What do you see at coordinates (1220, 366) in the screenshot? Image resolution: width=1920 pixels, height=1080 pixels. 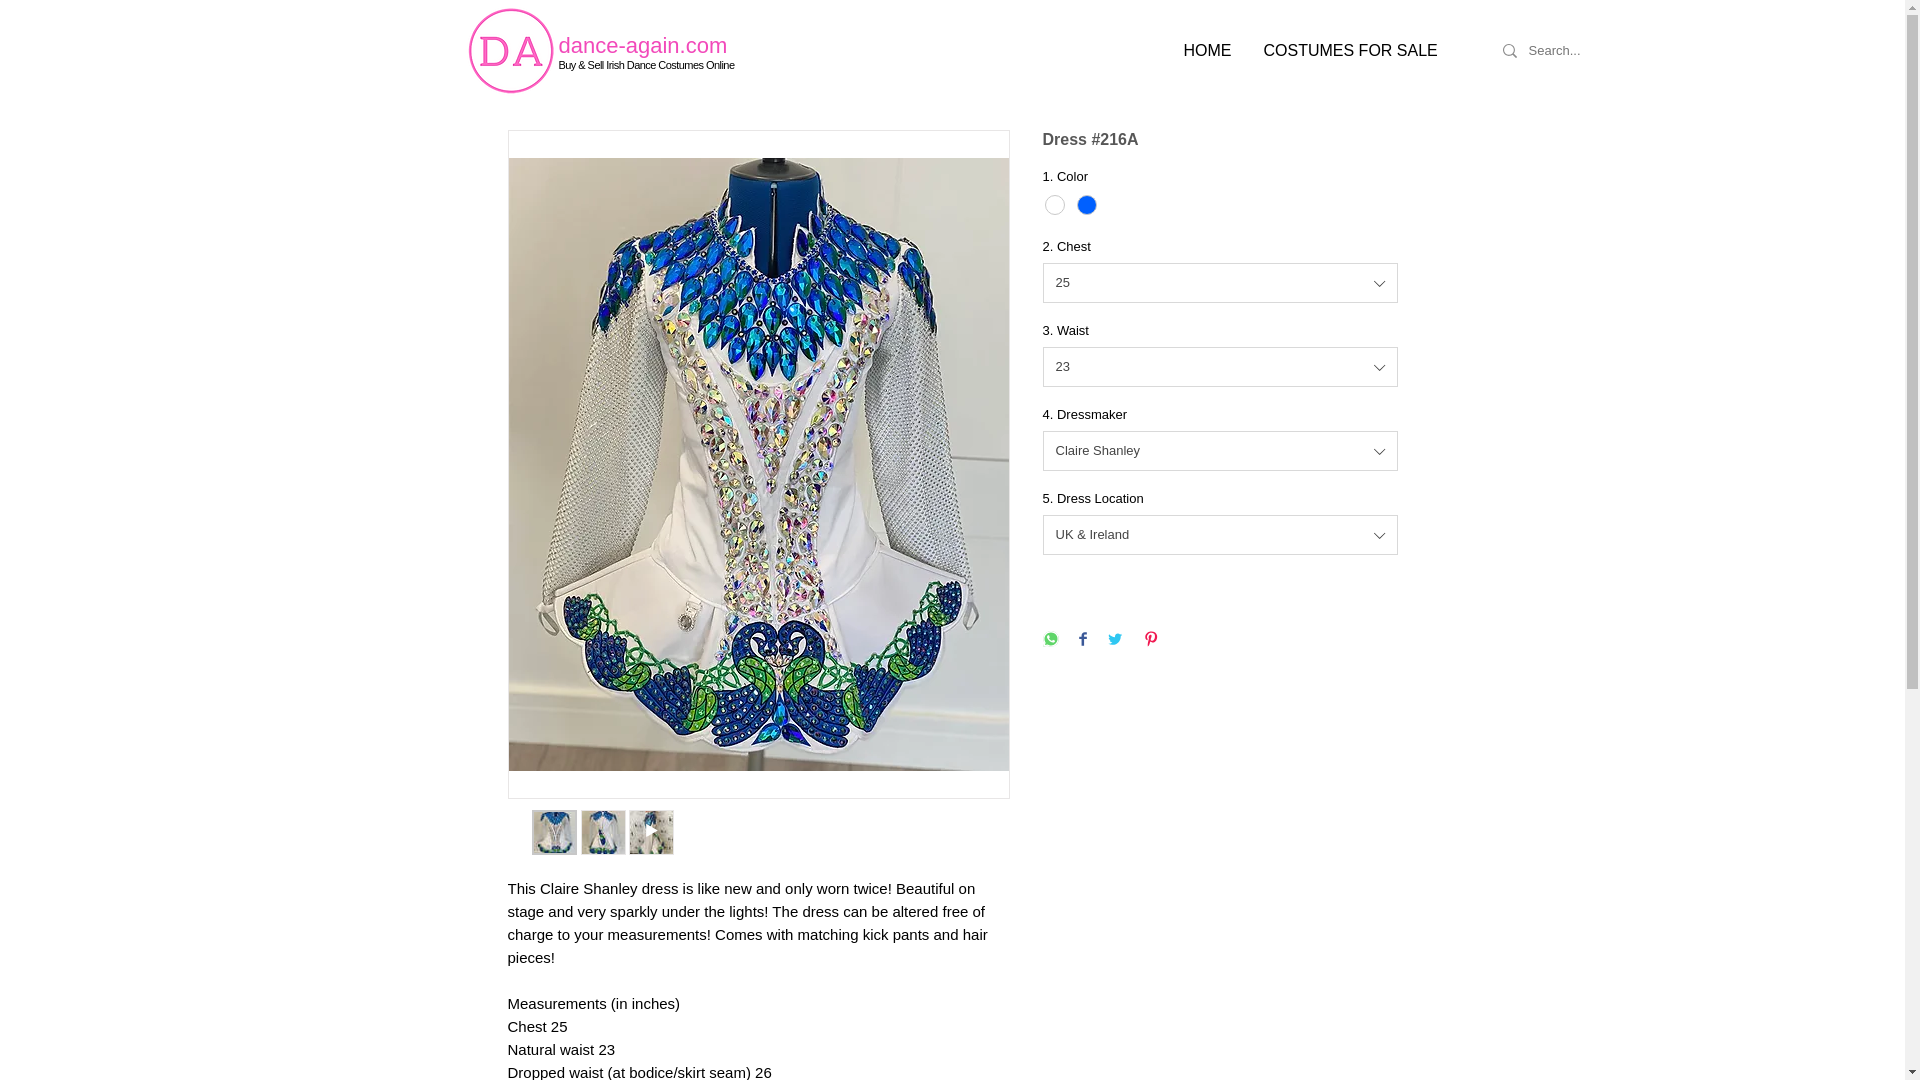 I see `23` at bounding box center [1220, 366].